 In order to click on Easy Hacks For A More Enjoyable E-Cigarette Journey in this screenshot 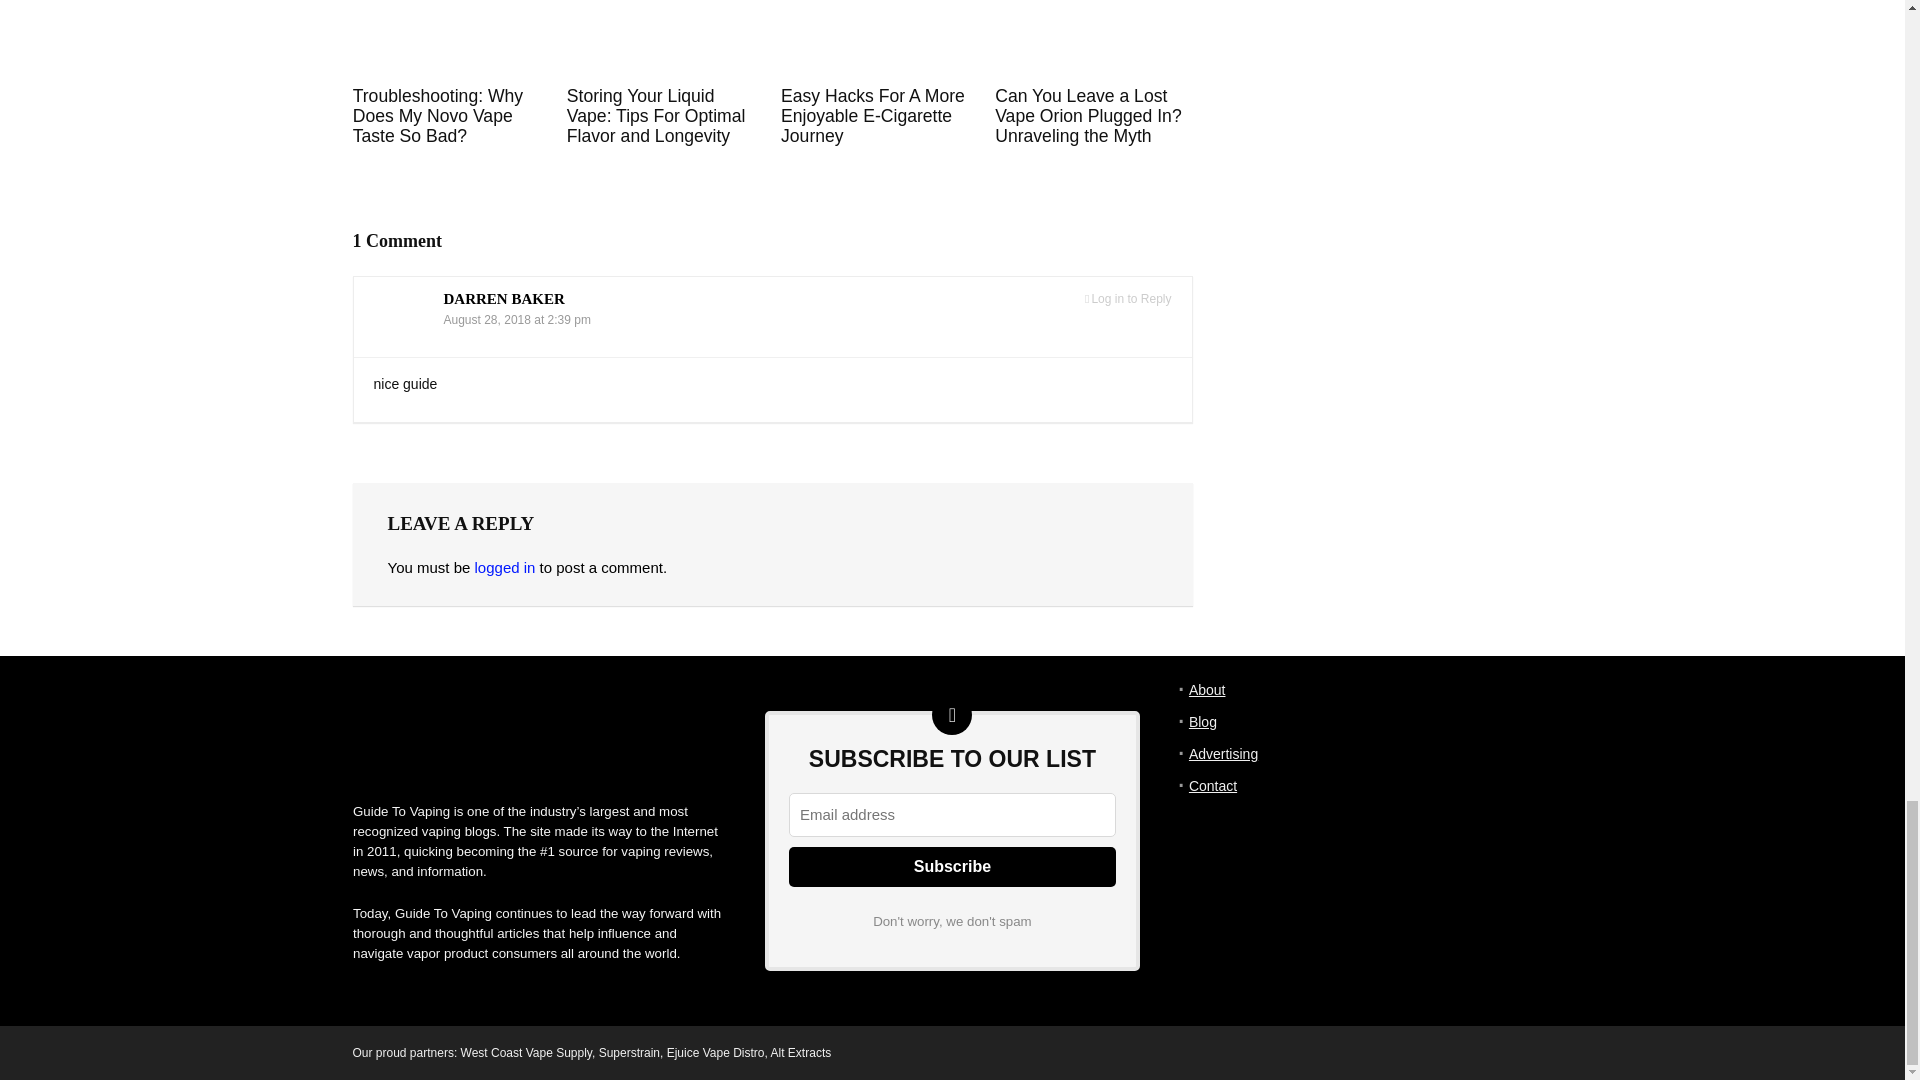, I will do `click(873, 116)`.